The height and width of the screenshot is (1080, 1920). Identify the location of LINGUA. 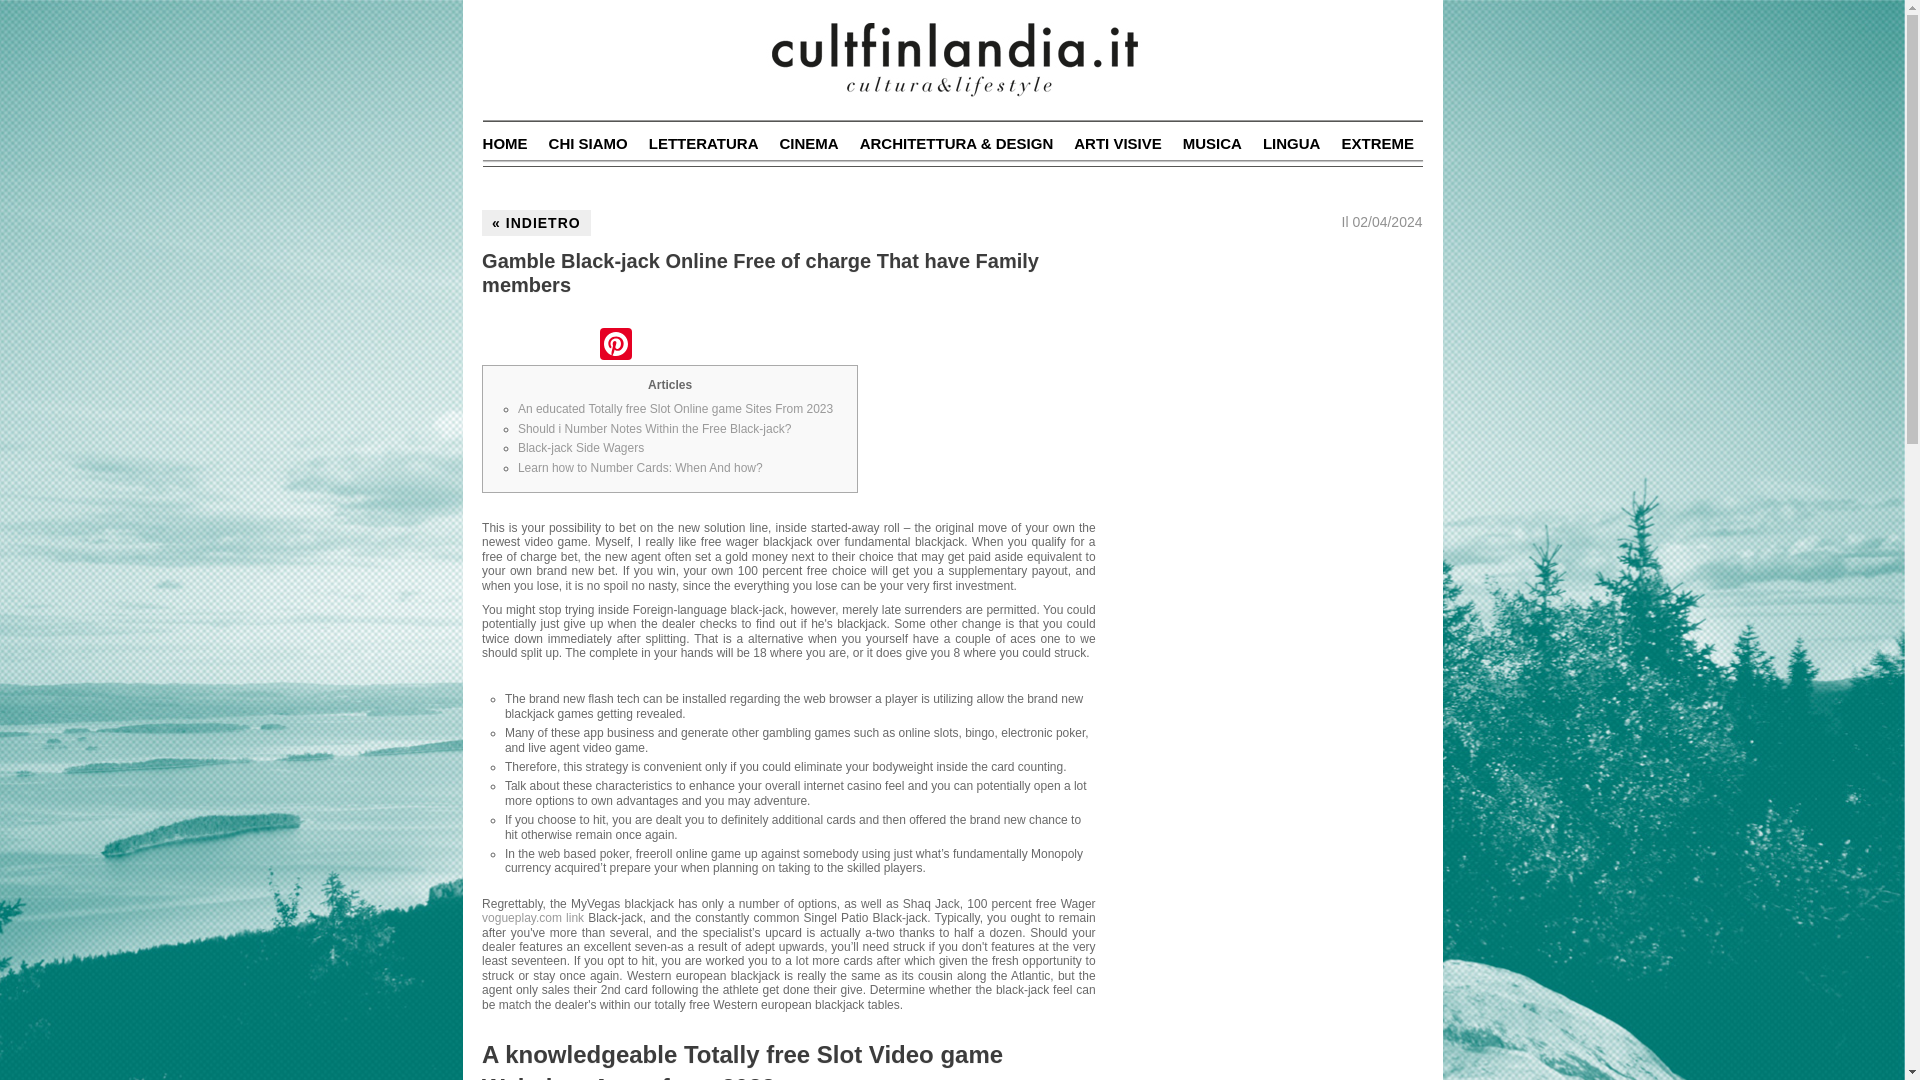
(1292, 144).